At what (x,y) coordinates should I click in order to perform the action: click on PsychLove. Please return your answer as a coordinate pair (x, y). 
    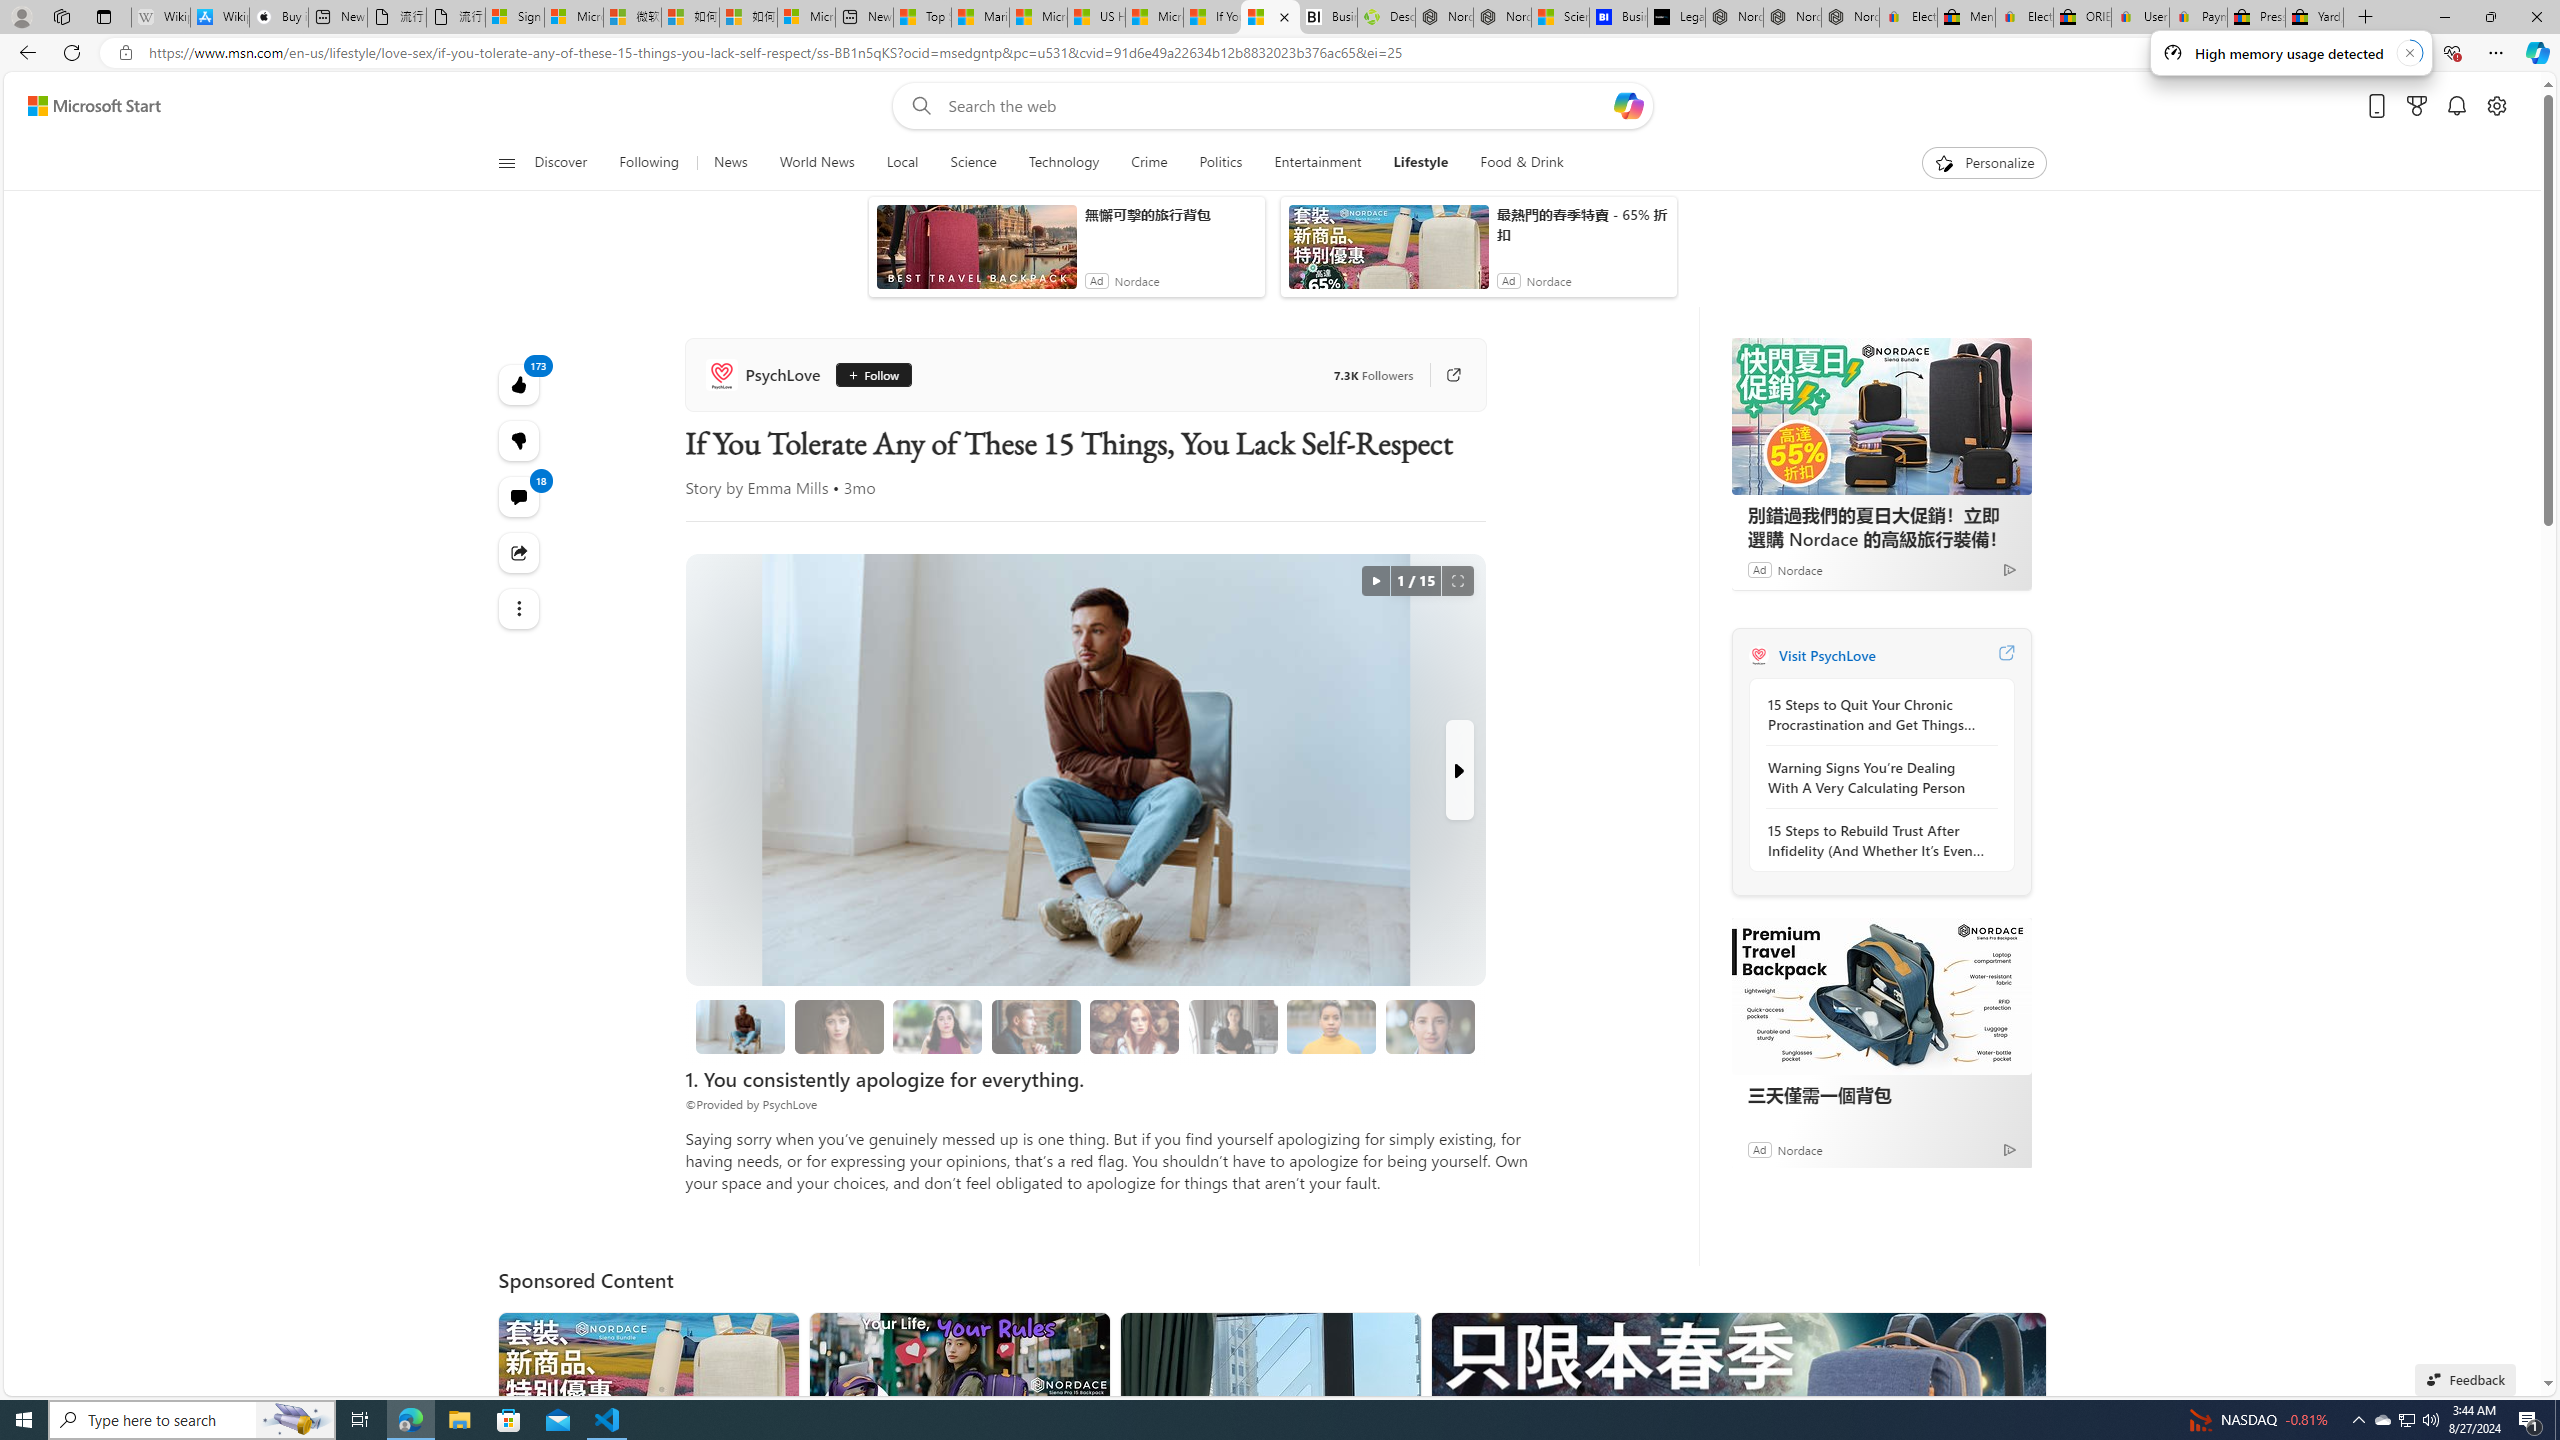
    Looking at the image, I should click on (766, 374).